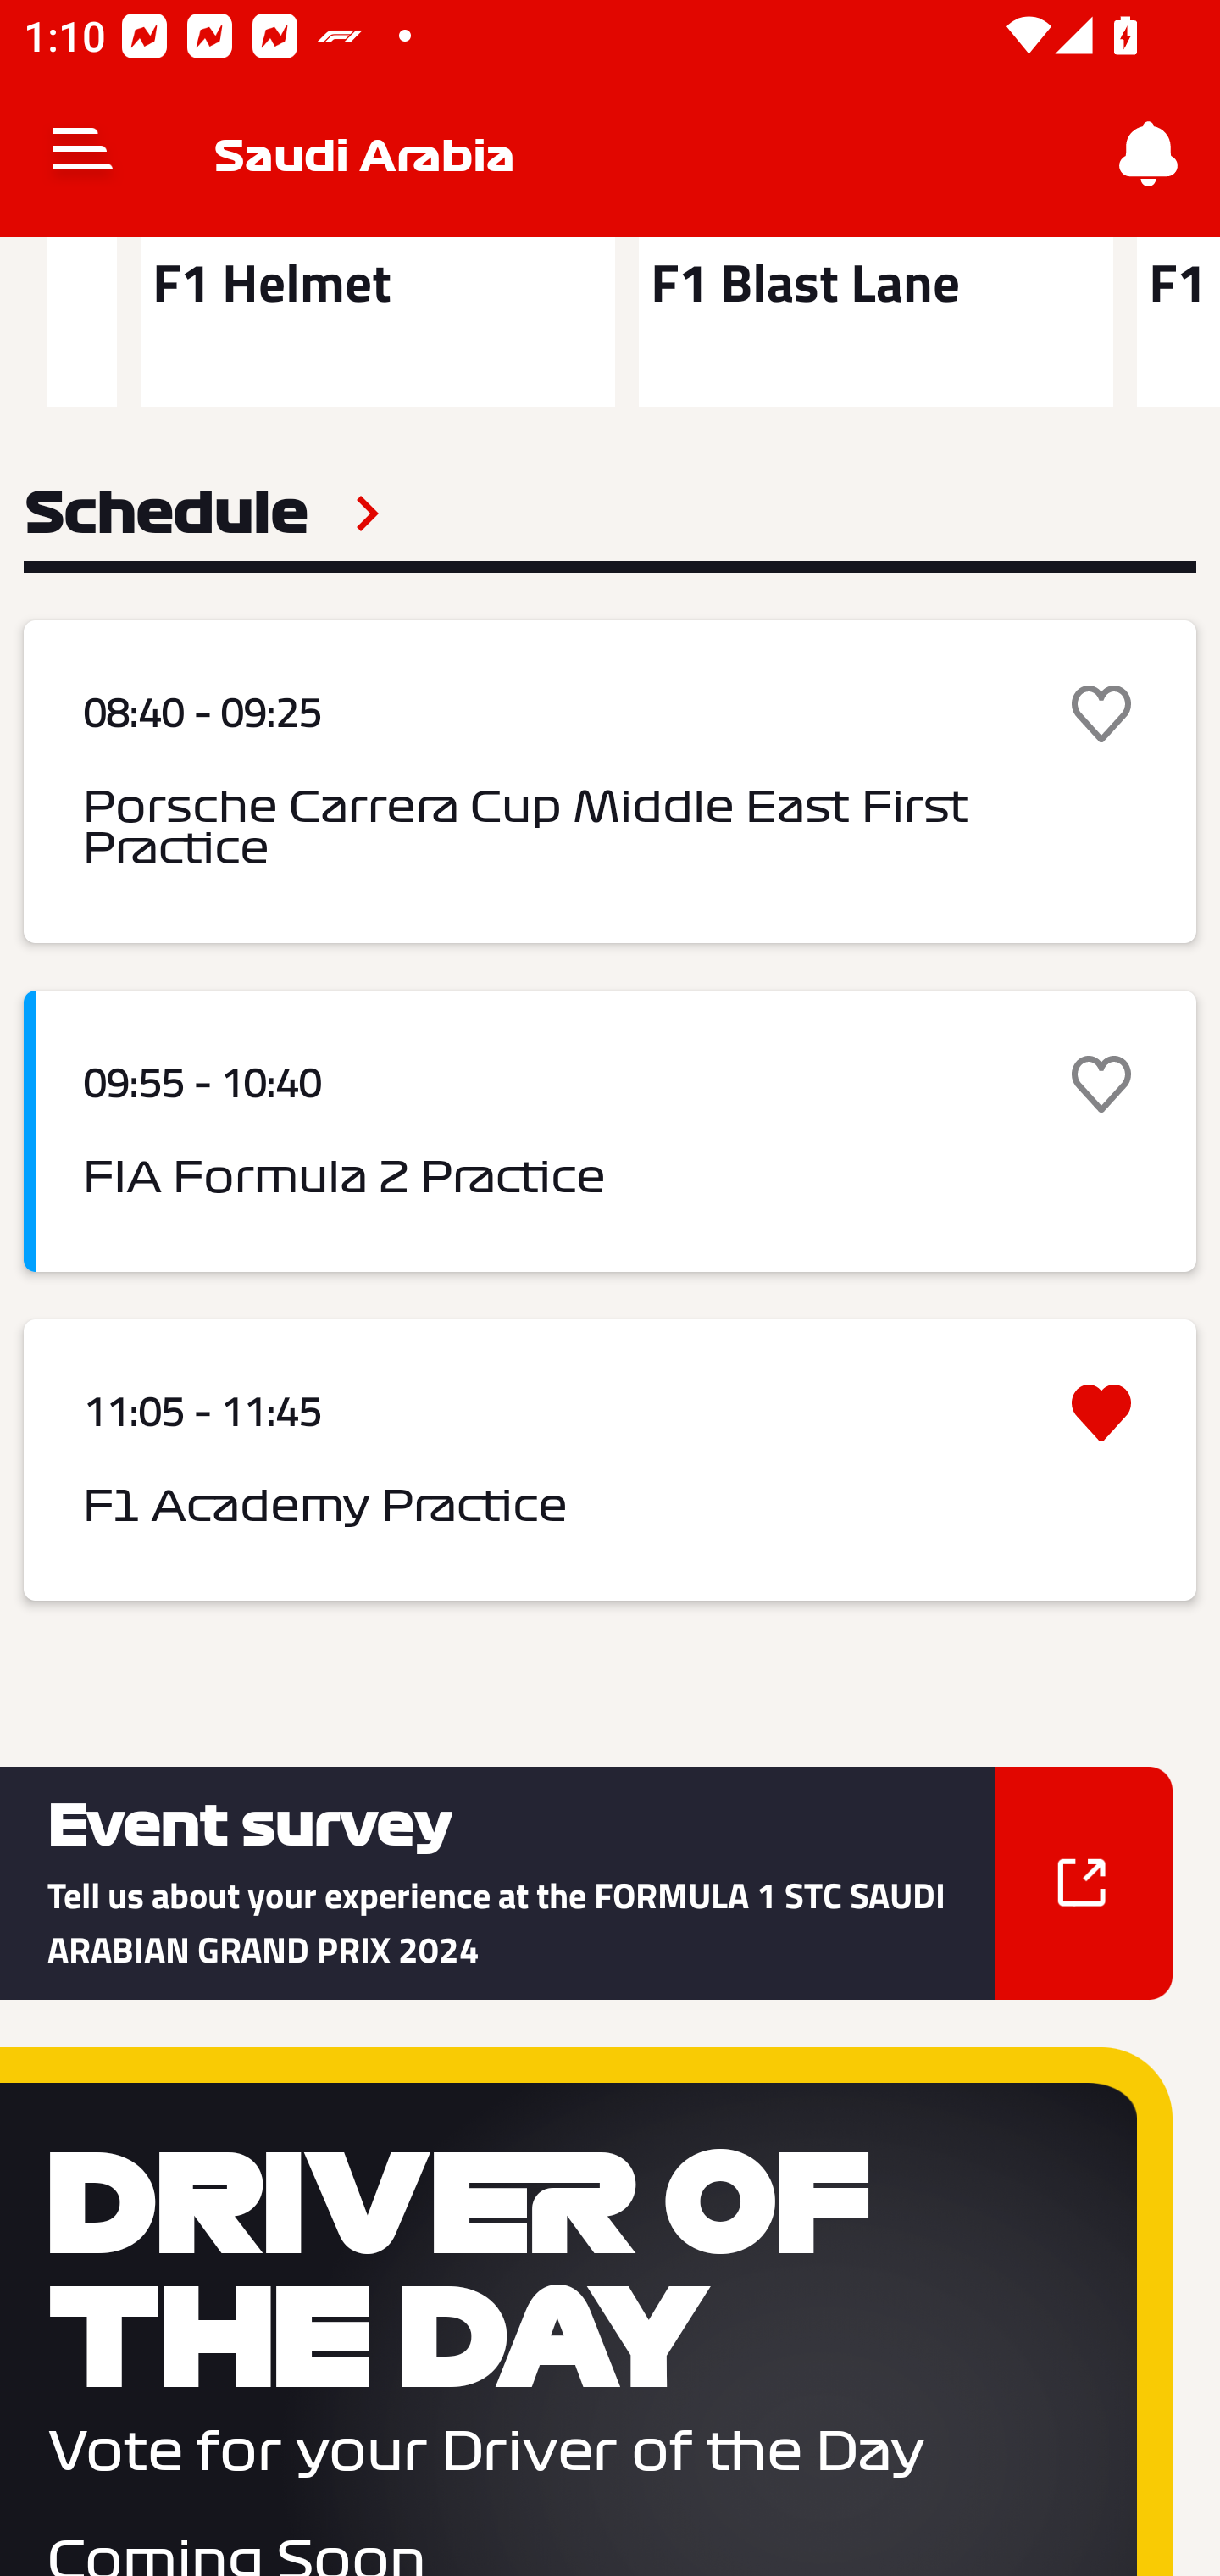 The height and width of the screenshot is (2576, 1220). What do you see at coordinates (202, 514) in the screenshot?
I see `Schedule` at bounding box center [202, 514].